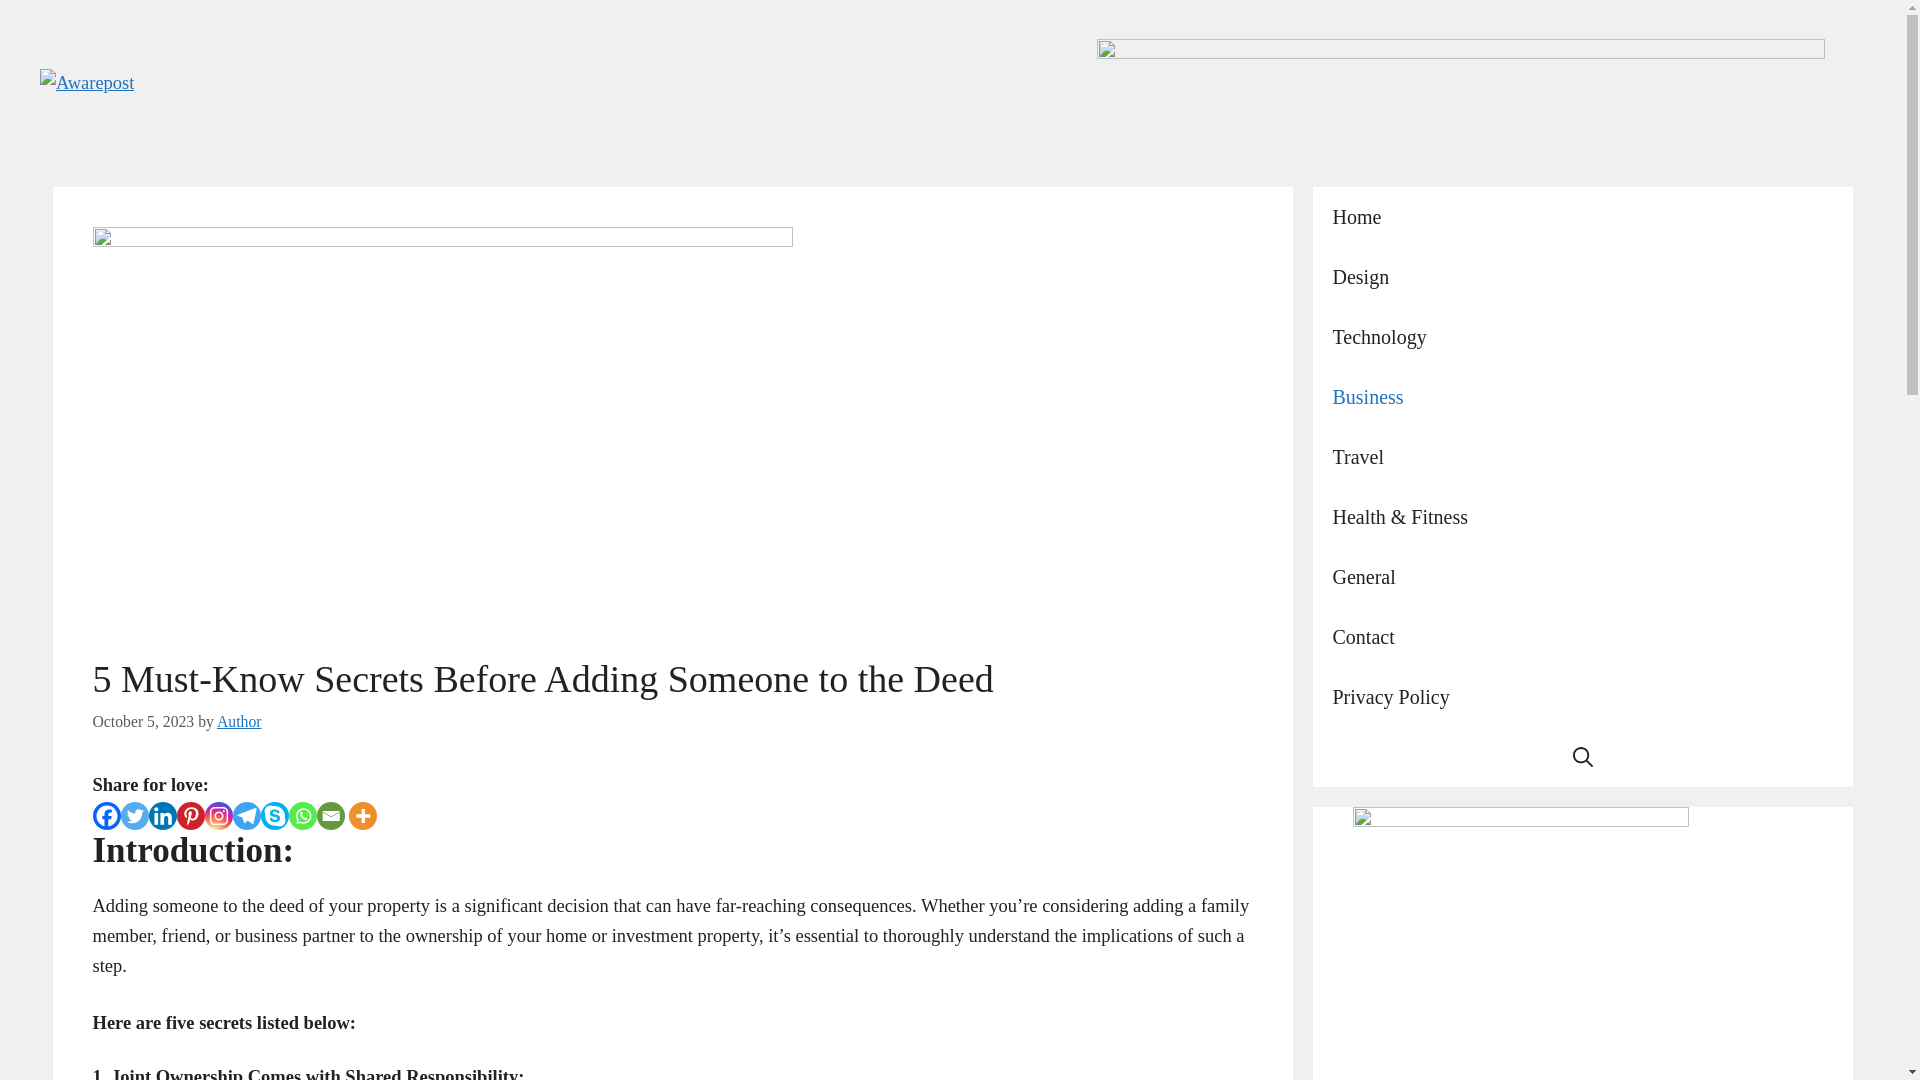 The image size is (1920, 1080). I want to click on Linkedin, so click(162, 816).